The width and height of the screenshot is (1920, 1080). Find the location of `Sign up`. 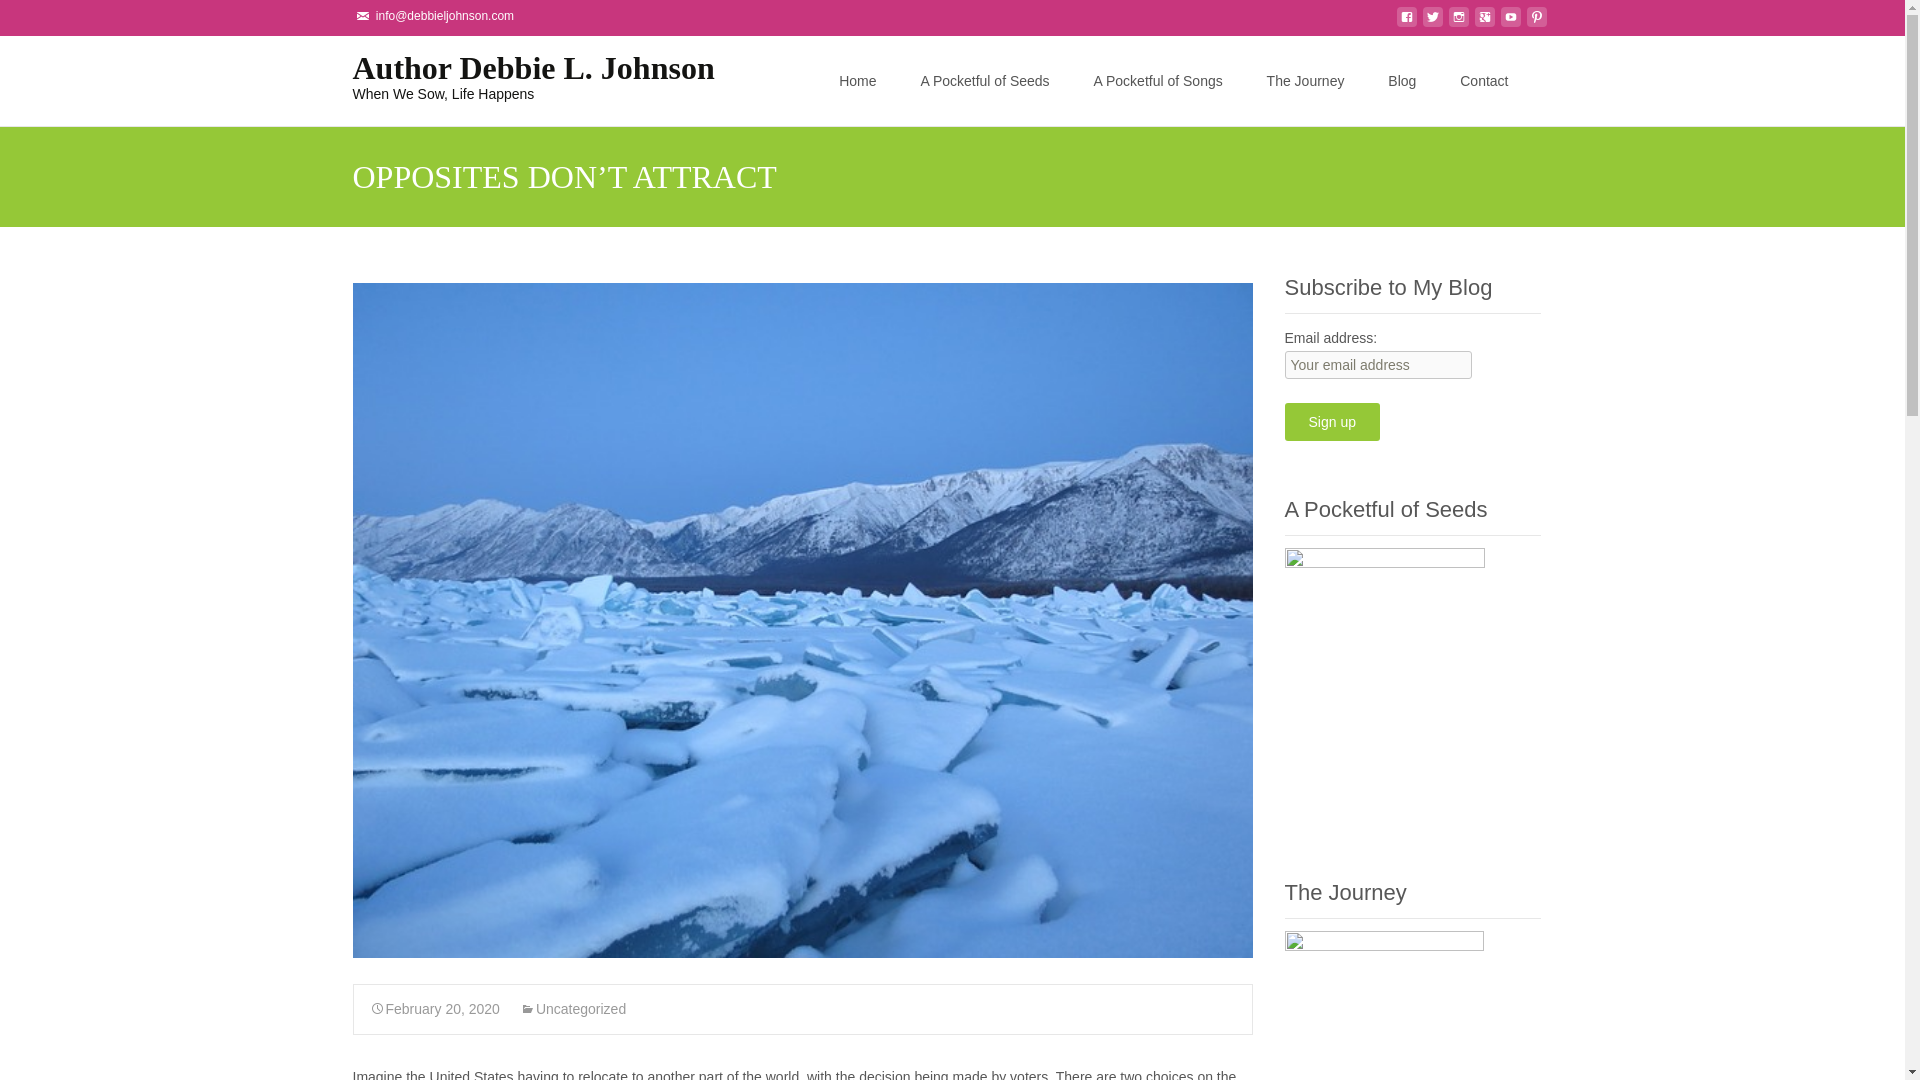

Sign up is located at coordinates (1331, 421).